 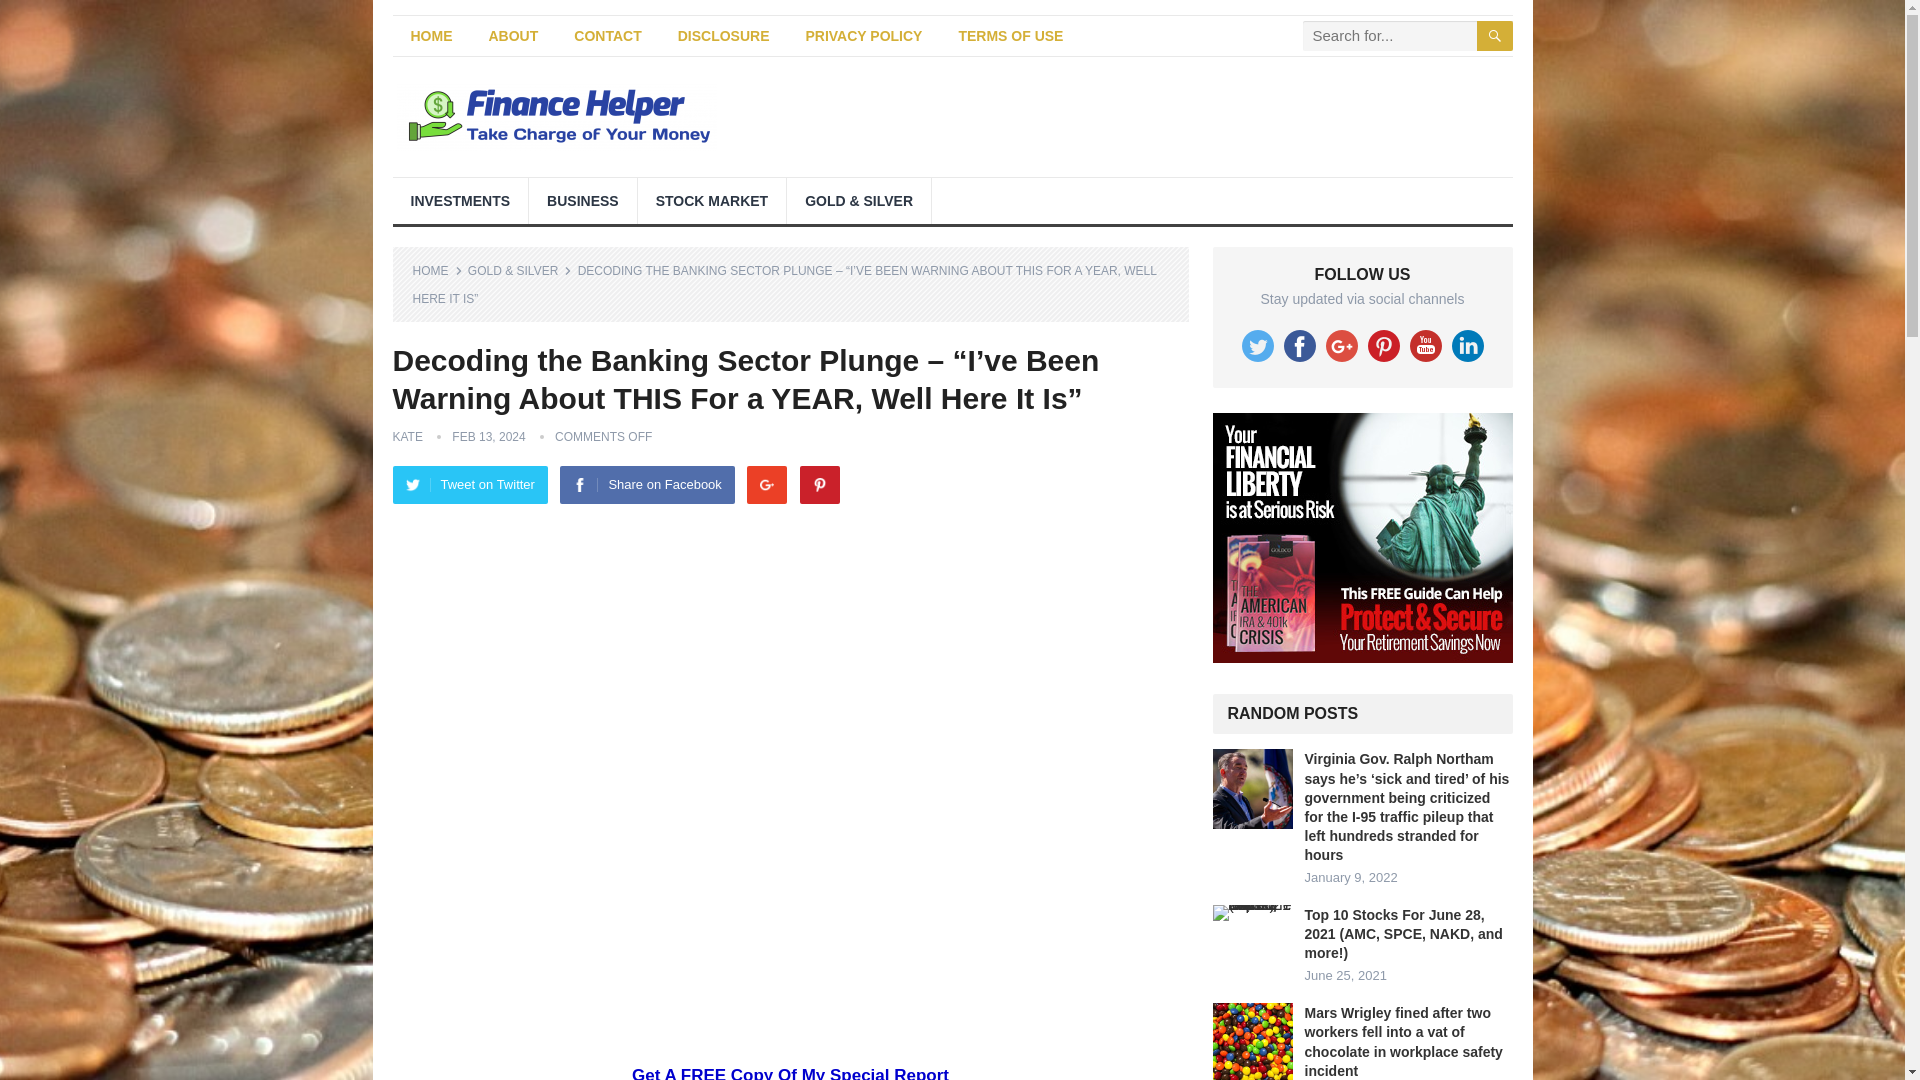 What do you see at coordinates (646, 484) in the screenshot?
I see `Share on Facebook` at bounding box center [646, 484].